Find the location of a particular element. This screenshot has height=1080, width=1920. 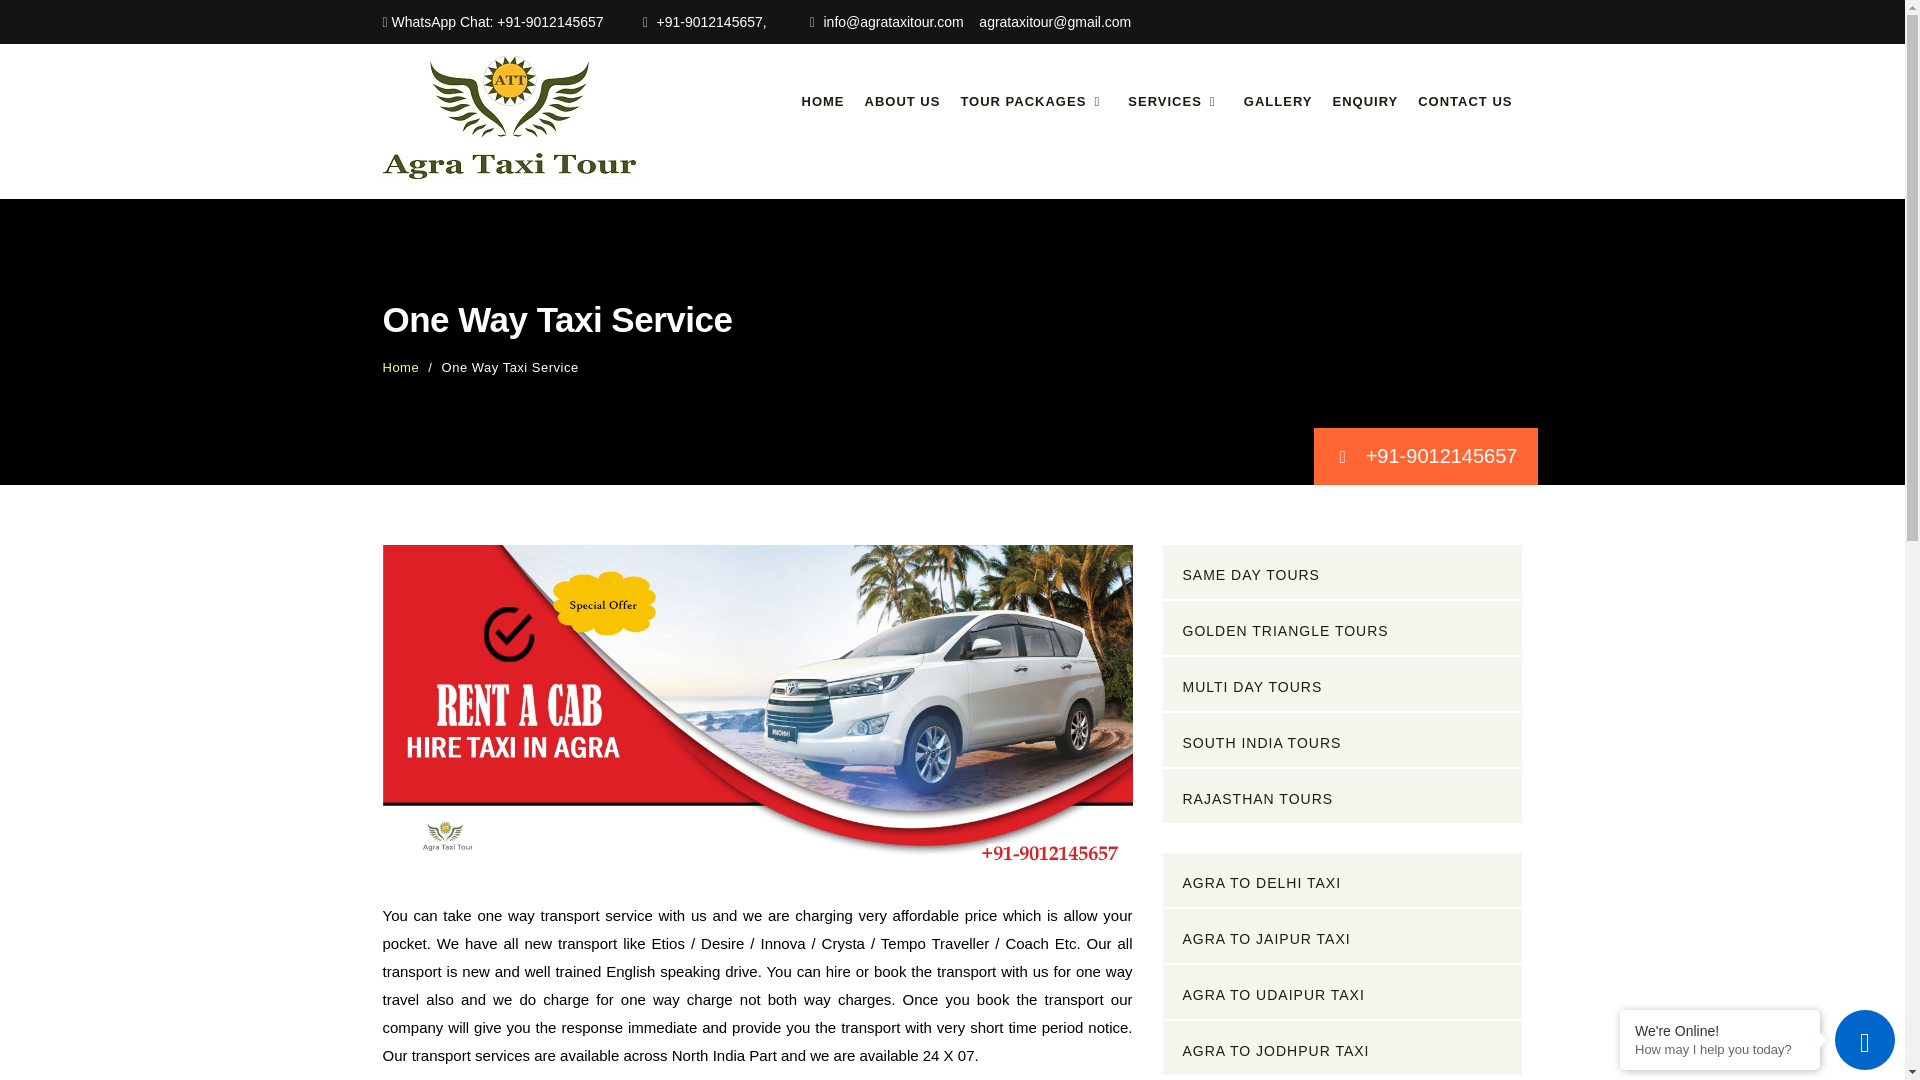

AGRA TO DELHI TAXI is located at coordinates (1342, 880).